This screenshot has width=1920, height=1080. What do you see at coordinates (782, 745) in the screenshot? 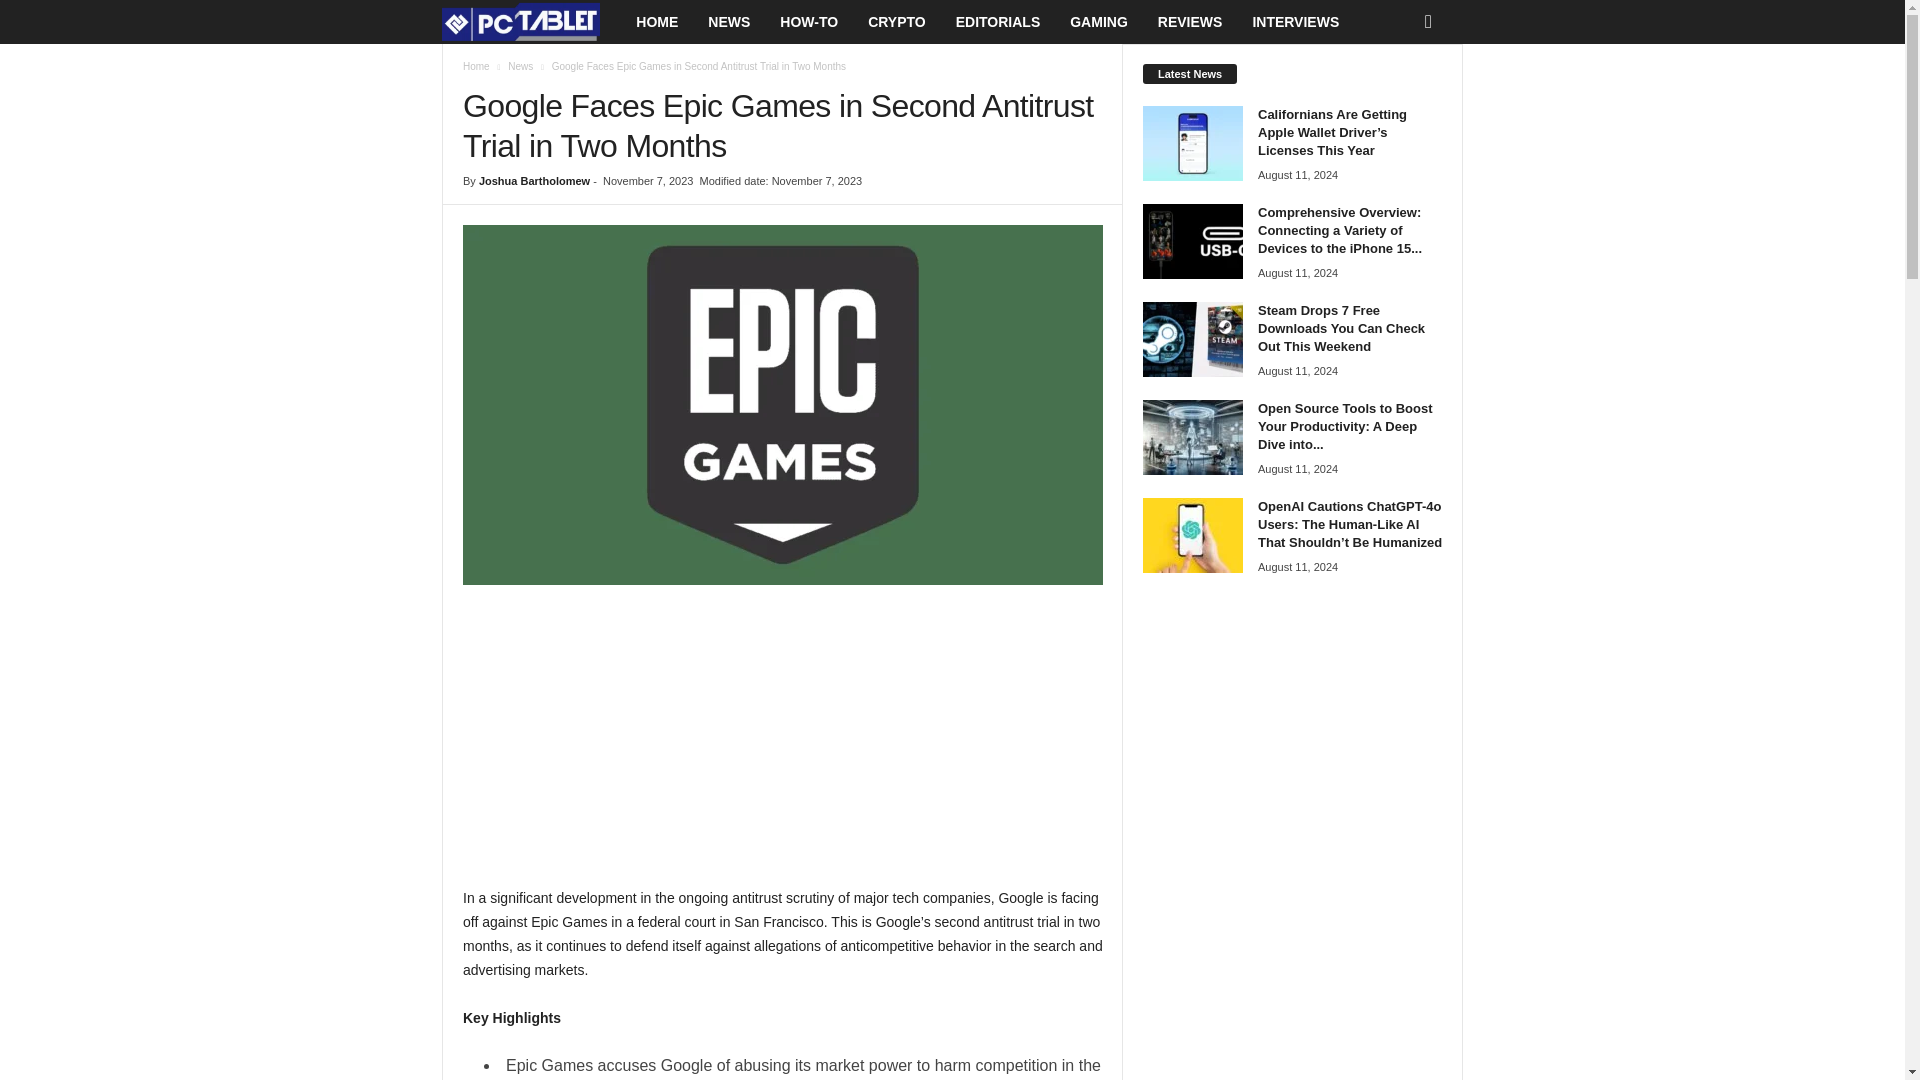
I see `Advertisement` at bounding box center [782, 745].